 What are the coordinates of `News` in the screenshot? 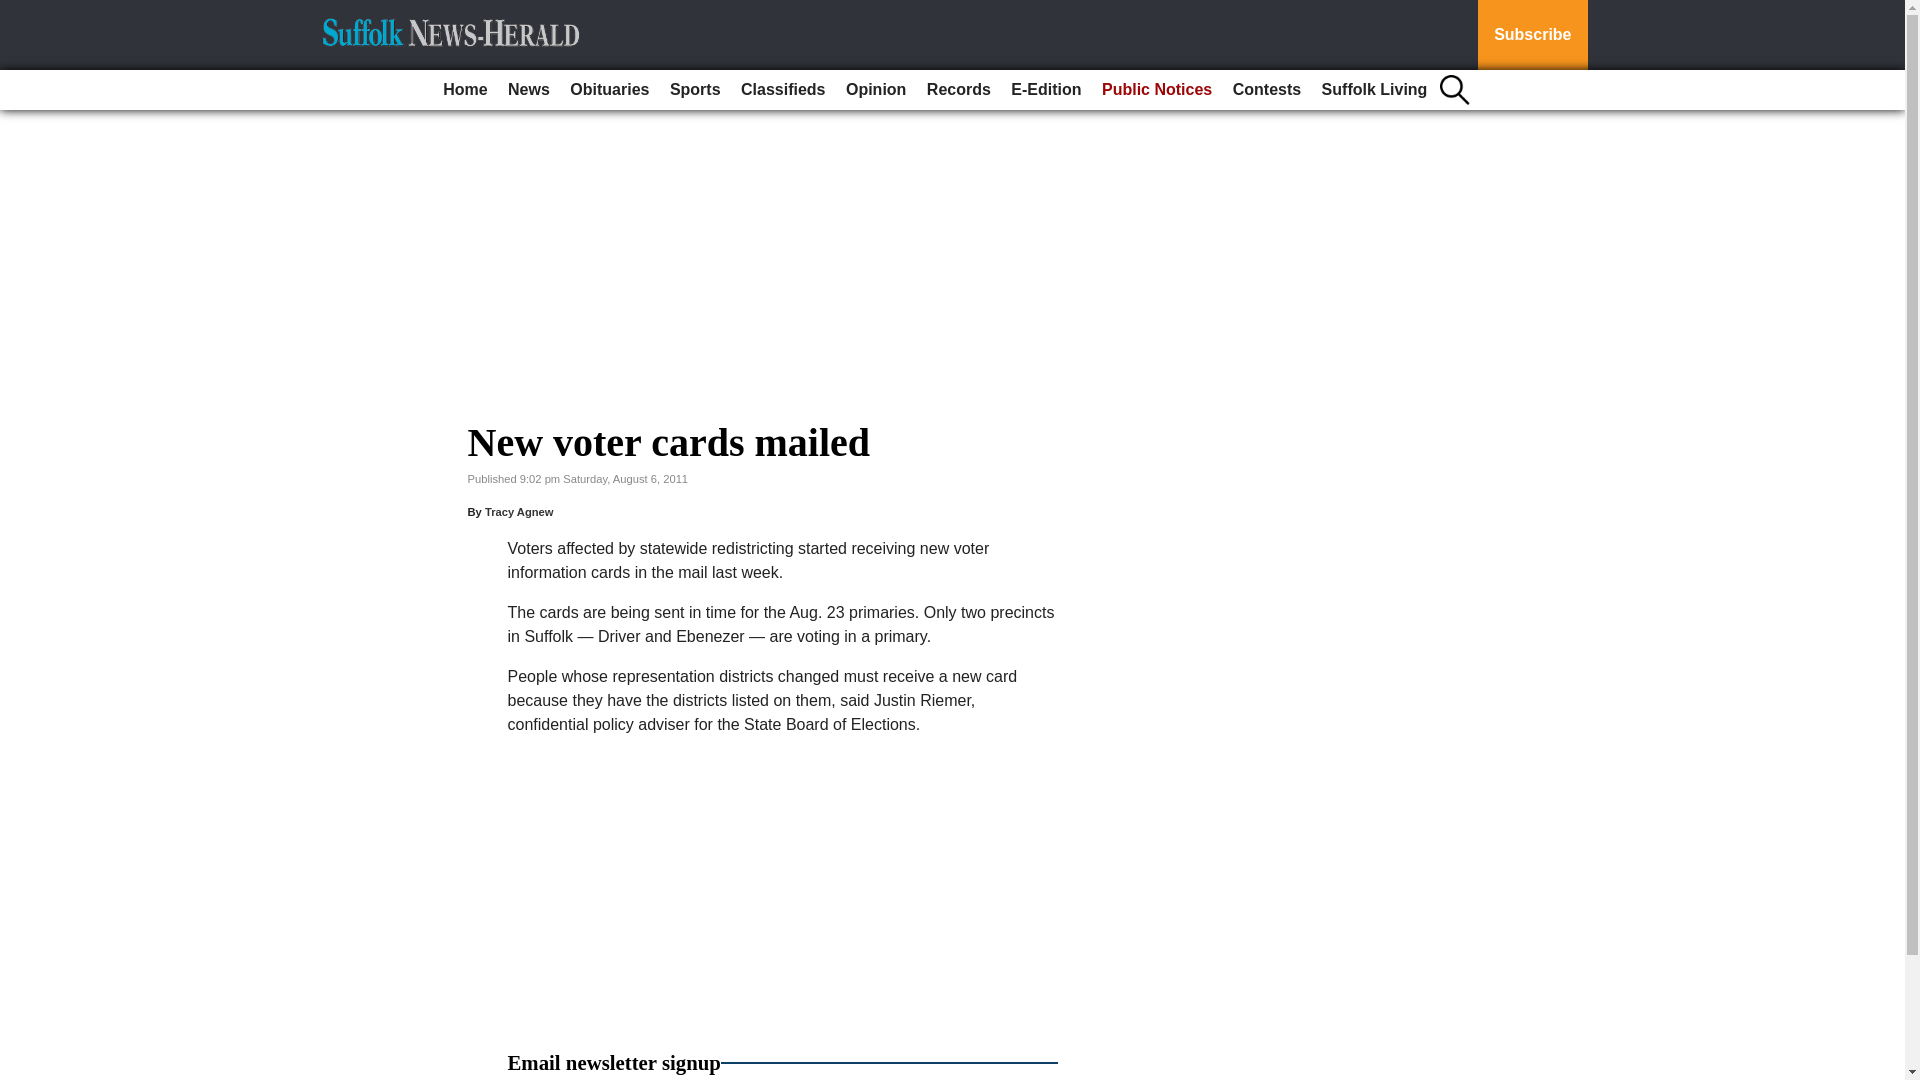 It's located at (528, 90).